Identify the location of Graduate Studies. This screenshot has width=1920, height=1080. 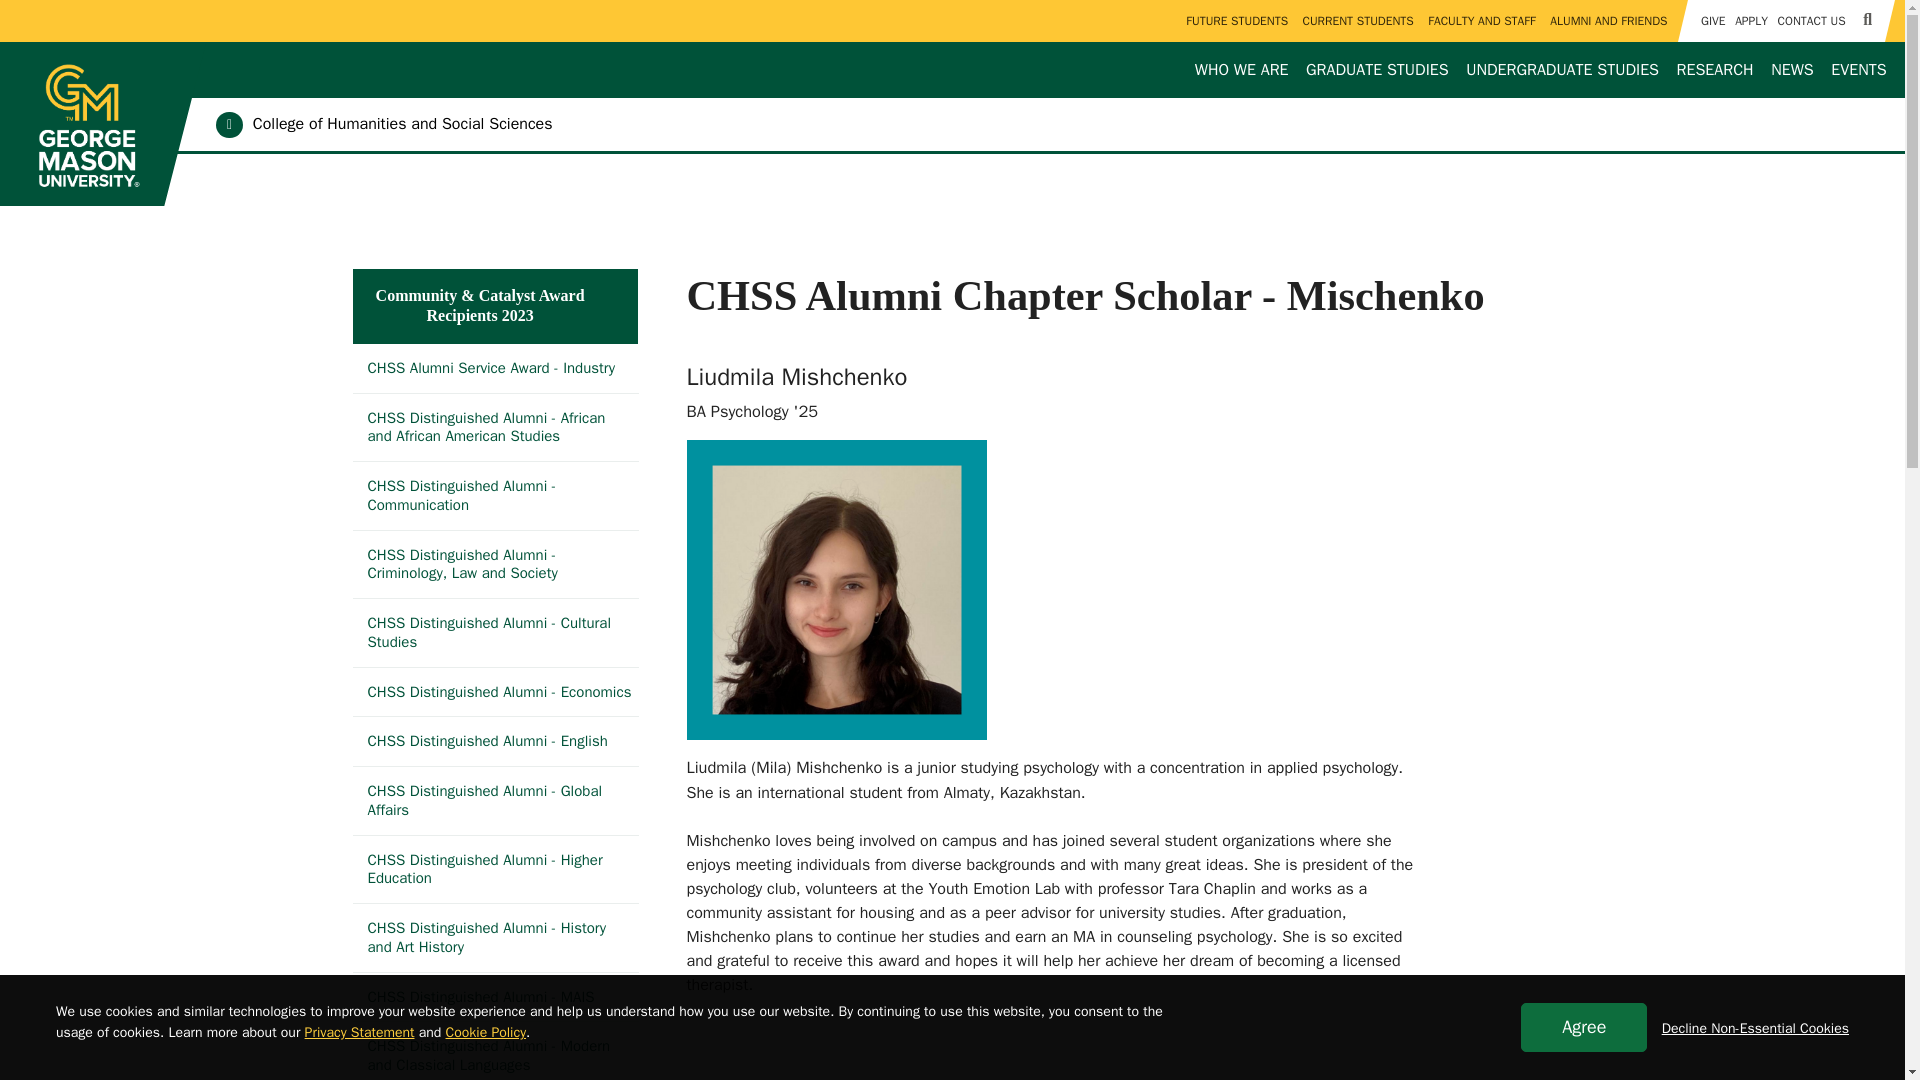
(1377, 70).